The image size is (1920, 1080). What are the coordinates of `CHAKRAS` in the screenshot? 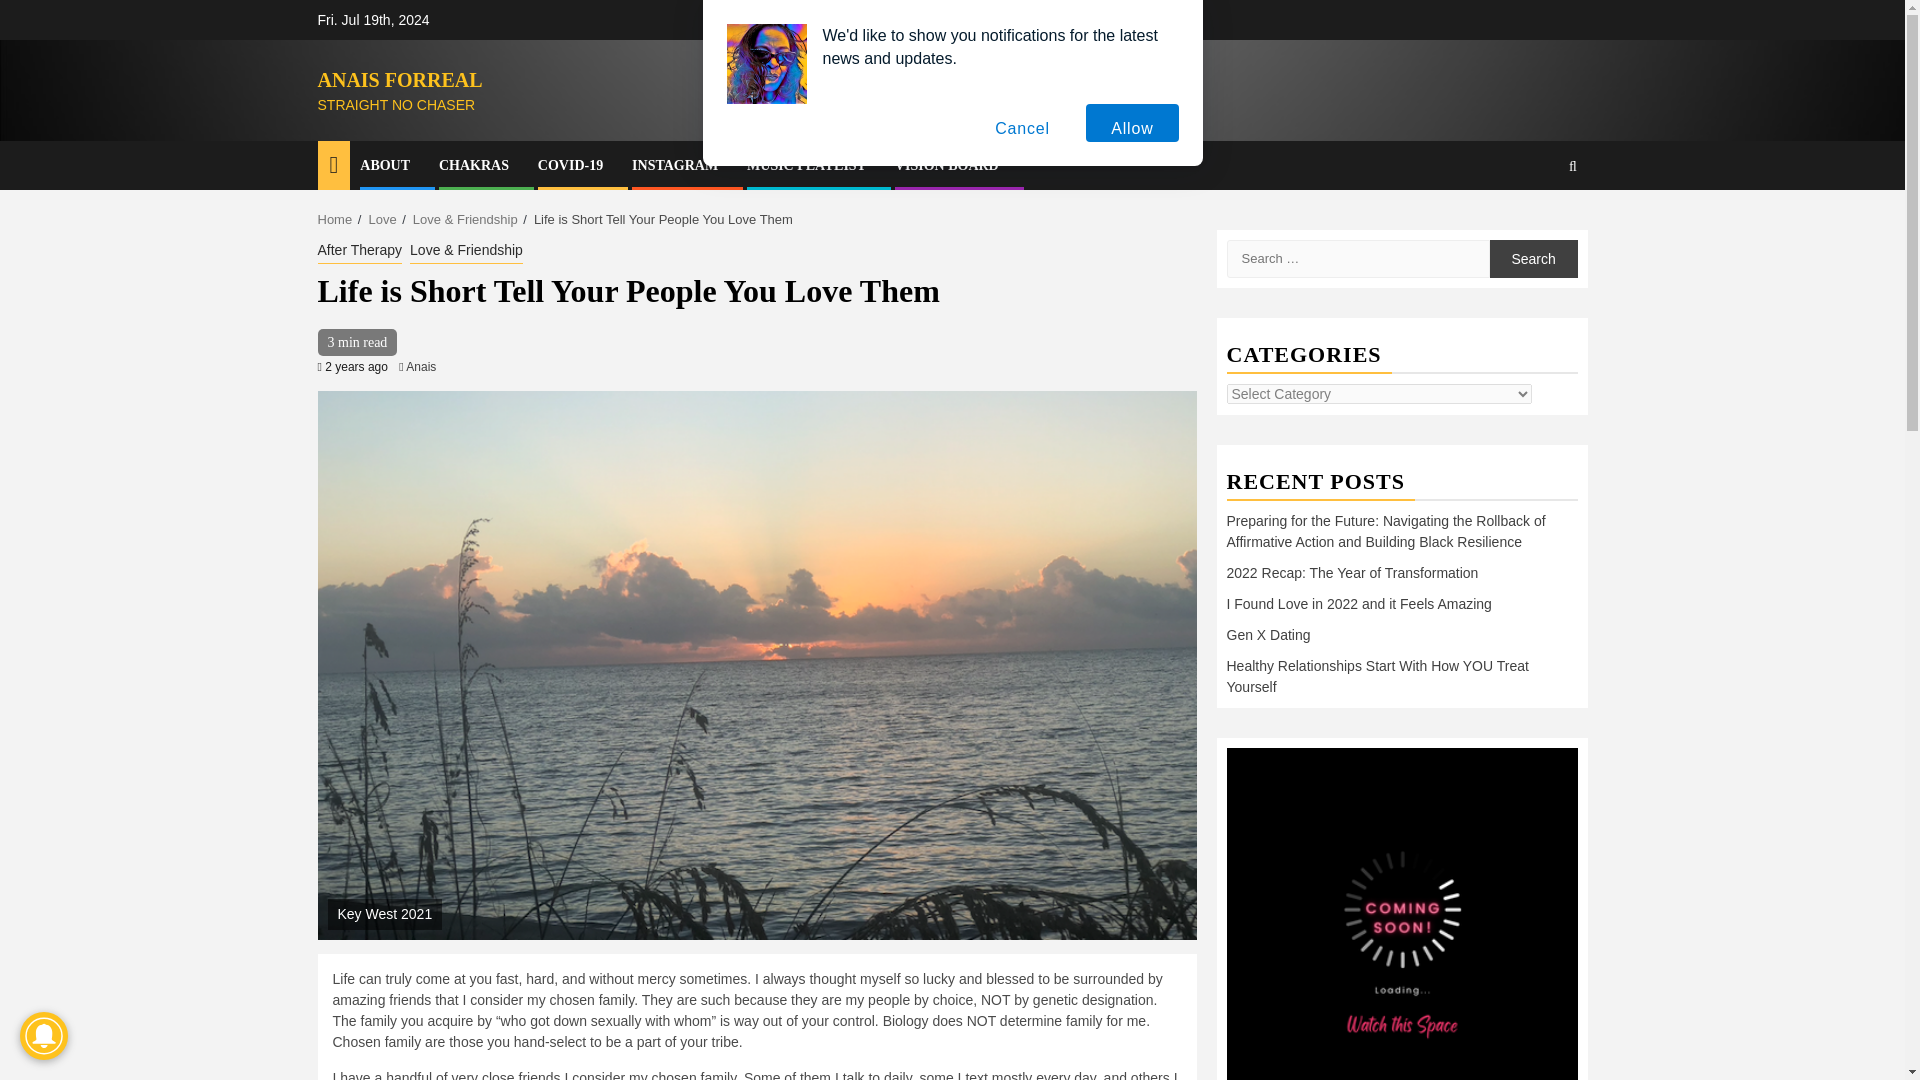 It's located at (474, 164).